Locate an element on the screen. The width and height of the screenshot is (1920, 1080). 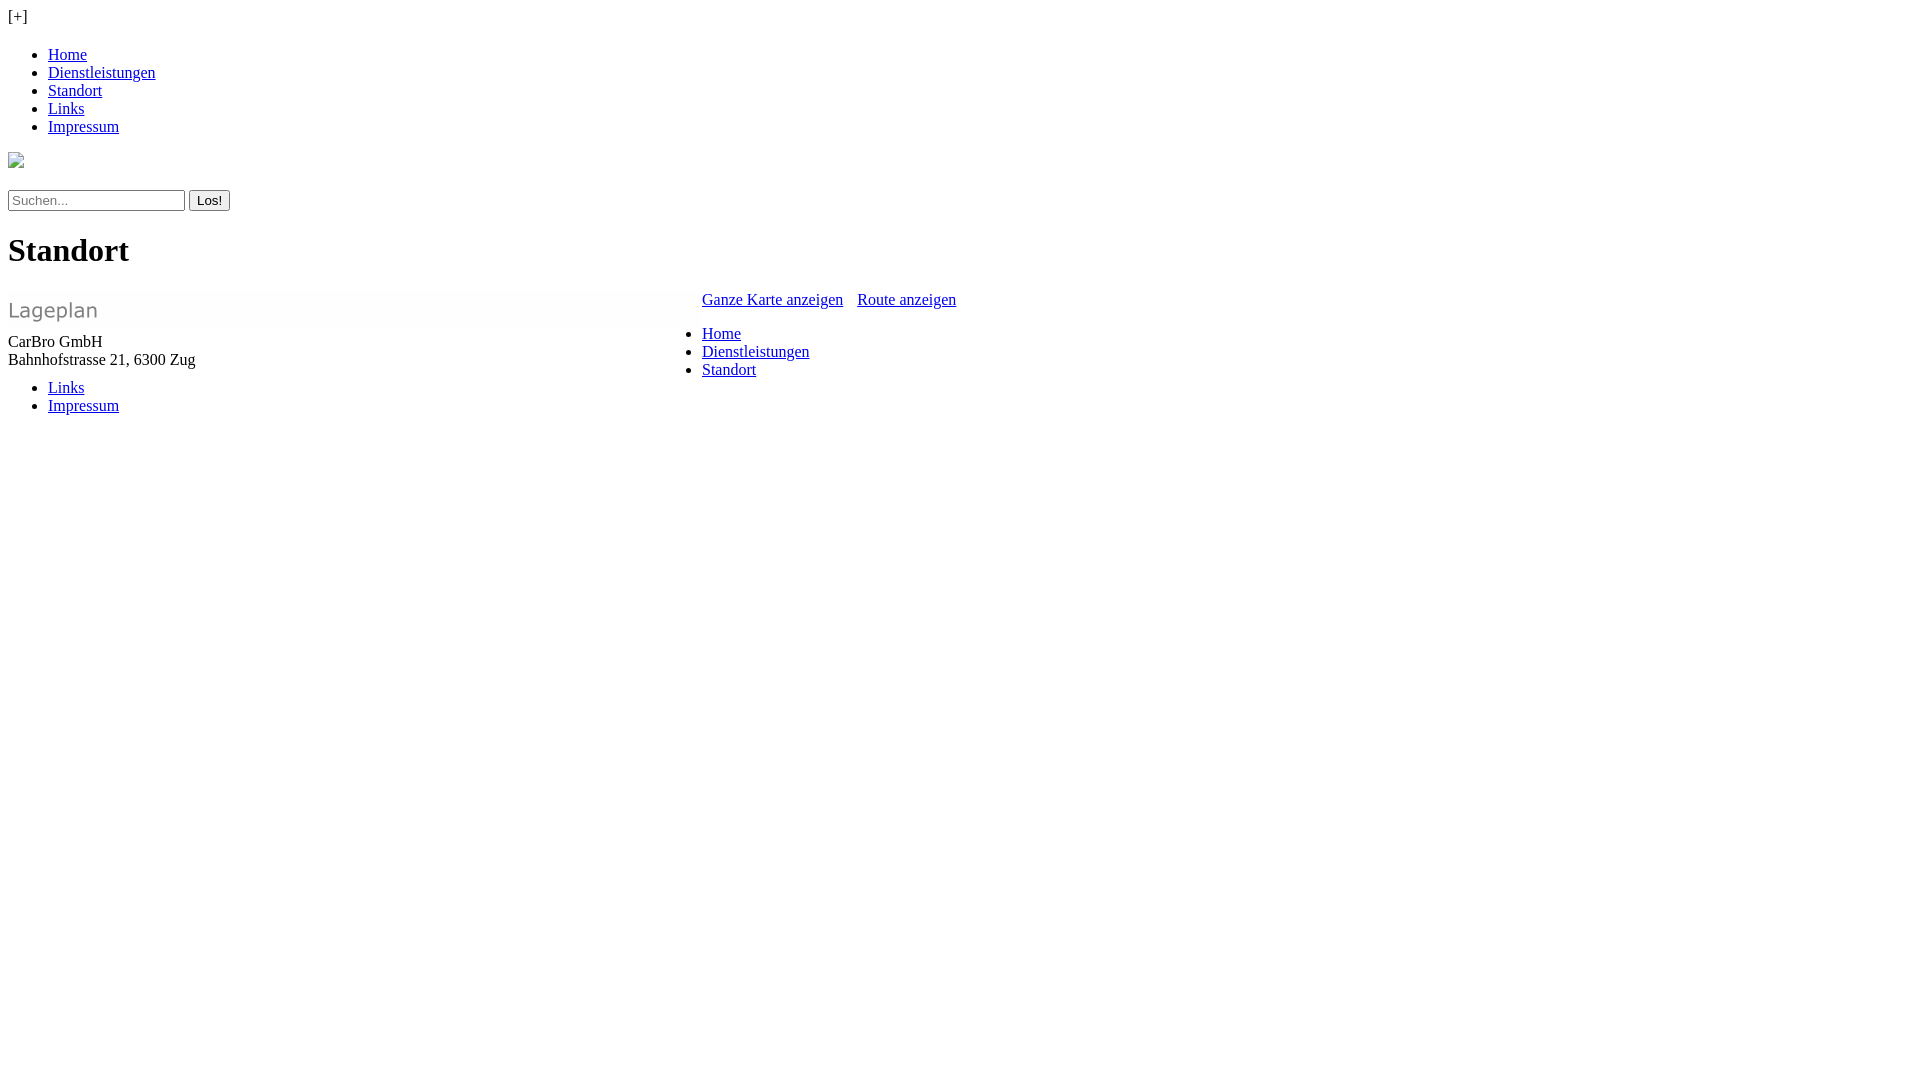
Links is located at coordinates (66, 108).